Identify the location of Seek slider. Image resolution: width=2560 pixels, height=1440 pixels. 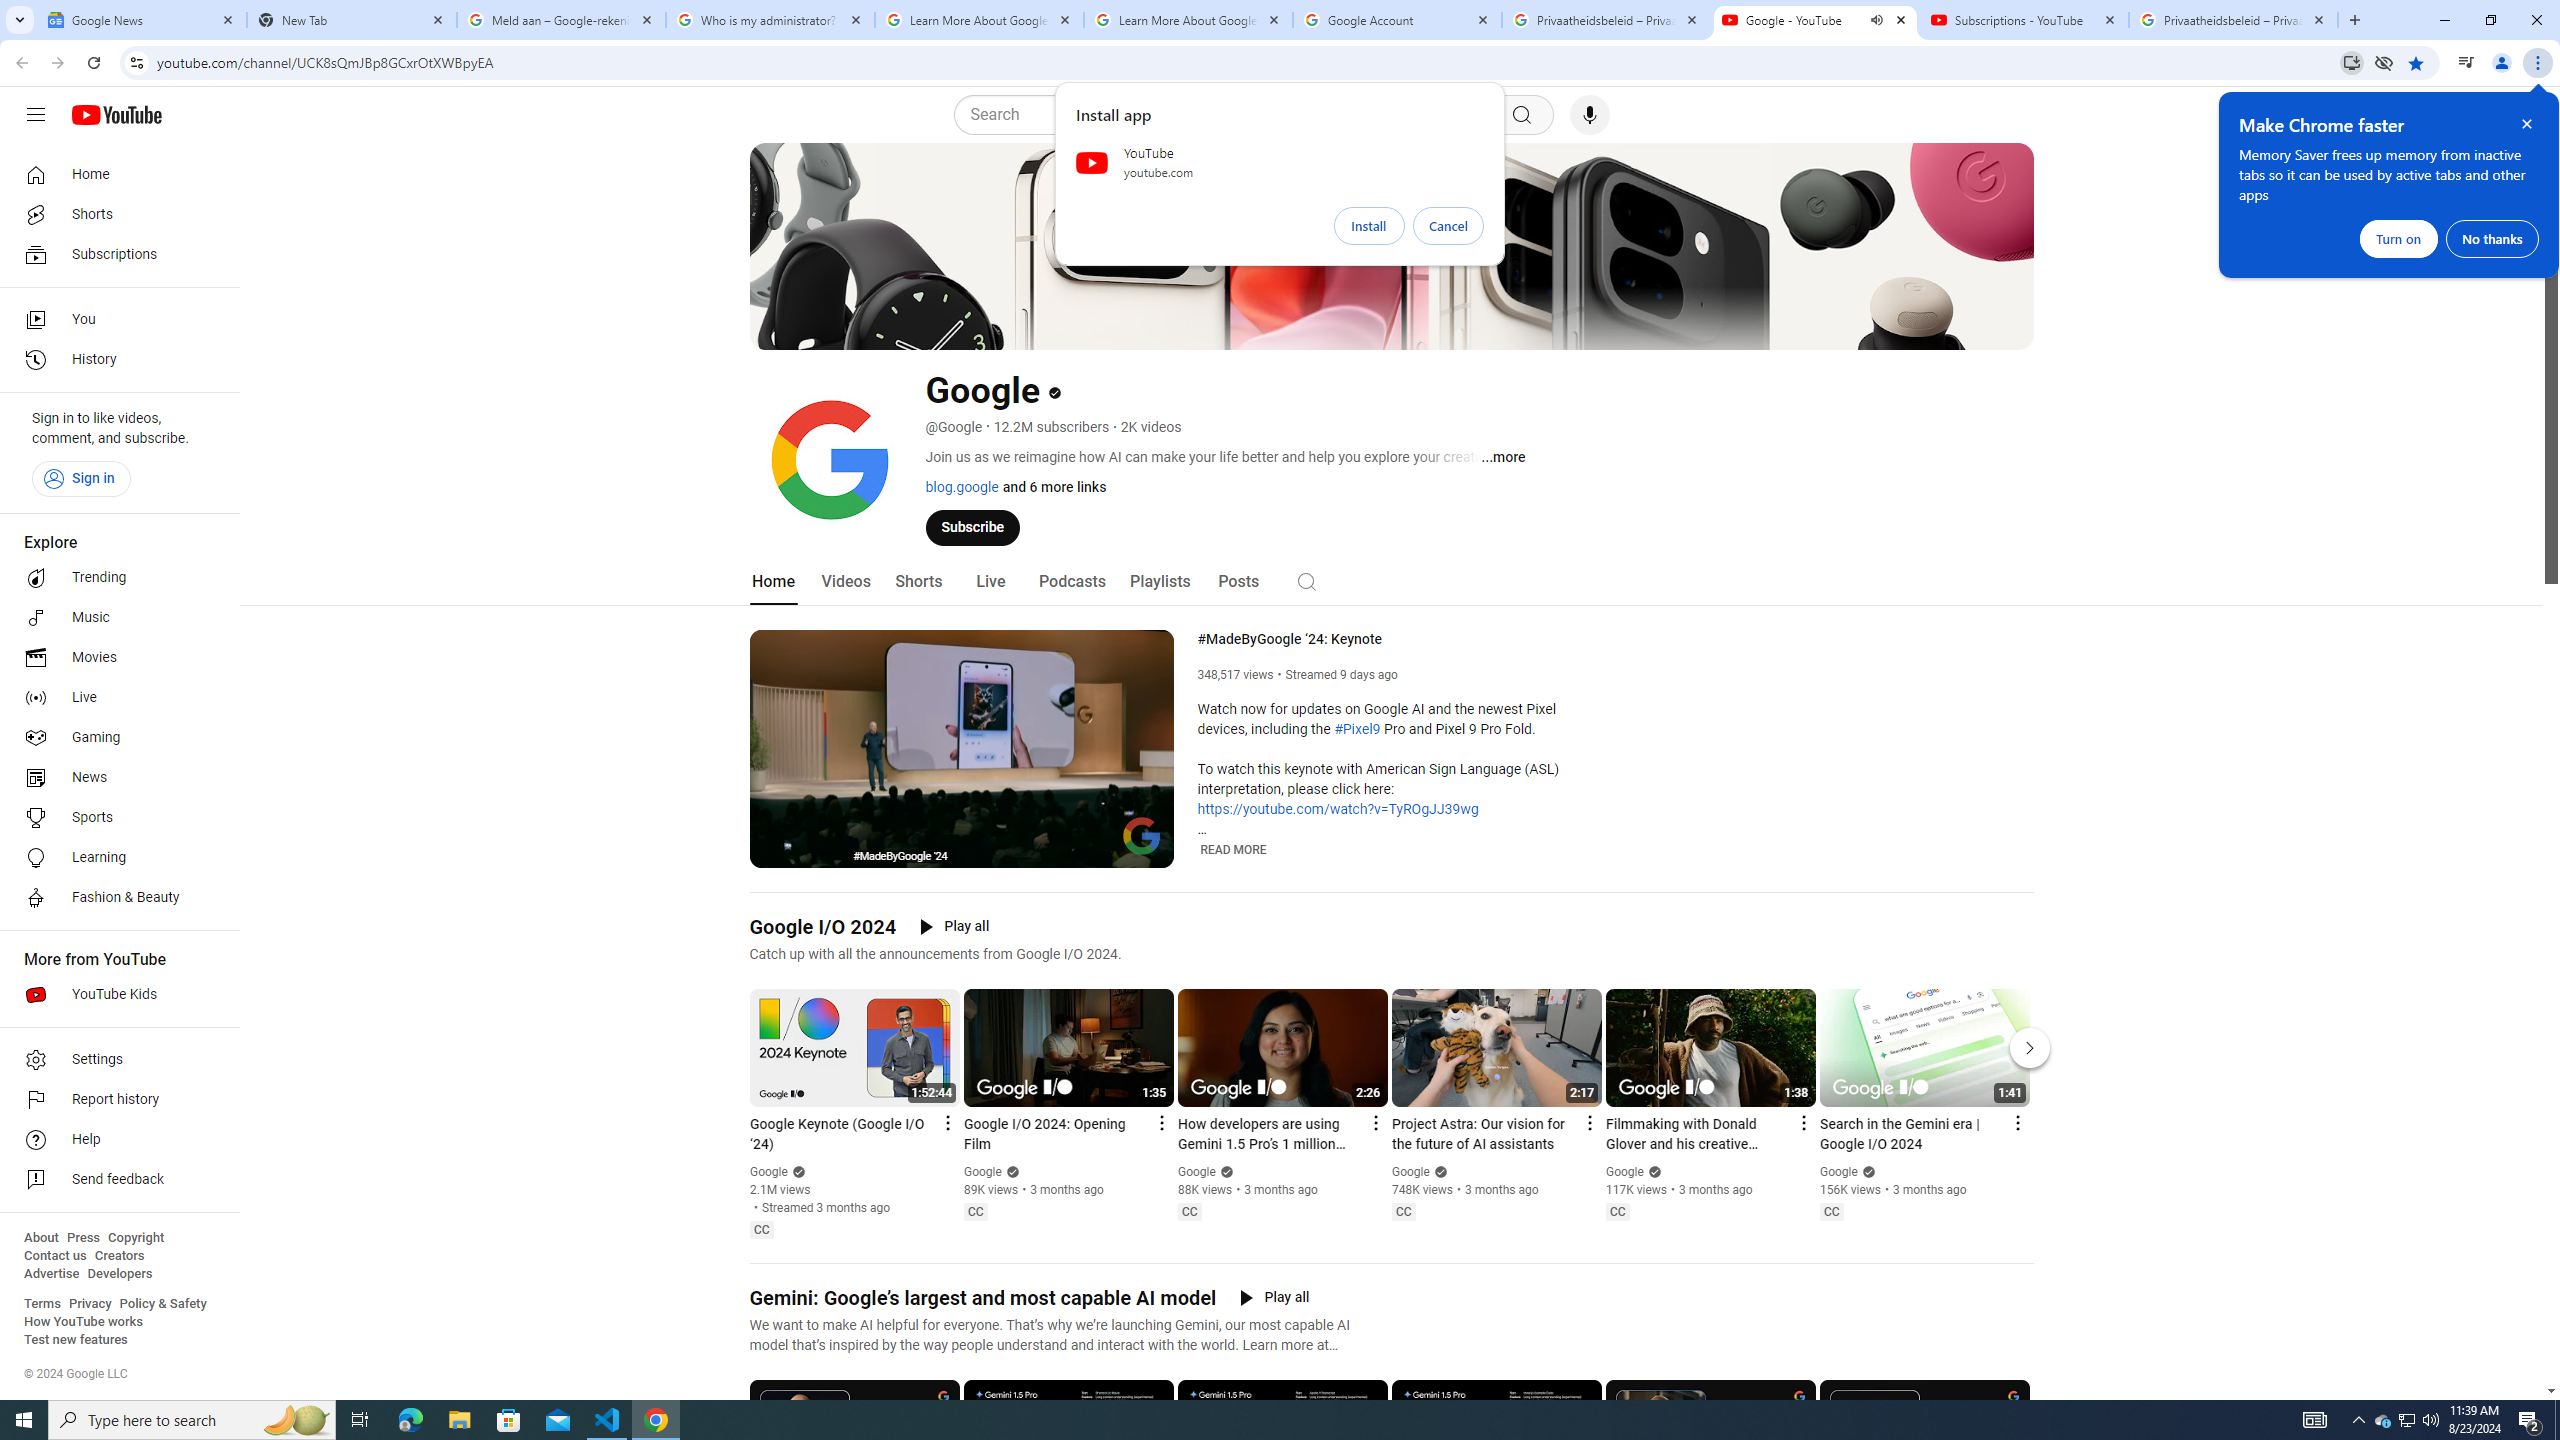
(961, 829).